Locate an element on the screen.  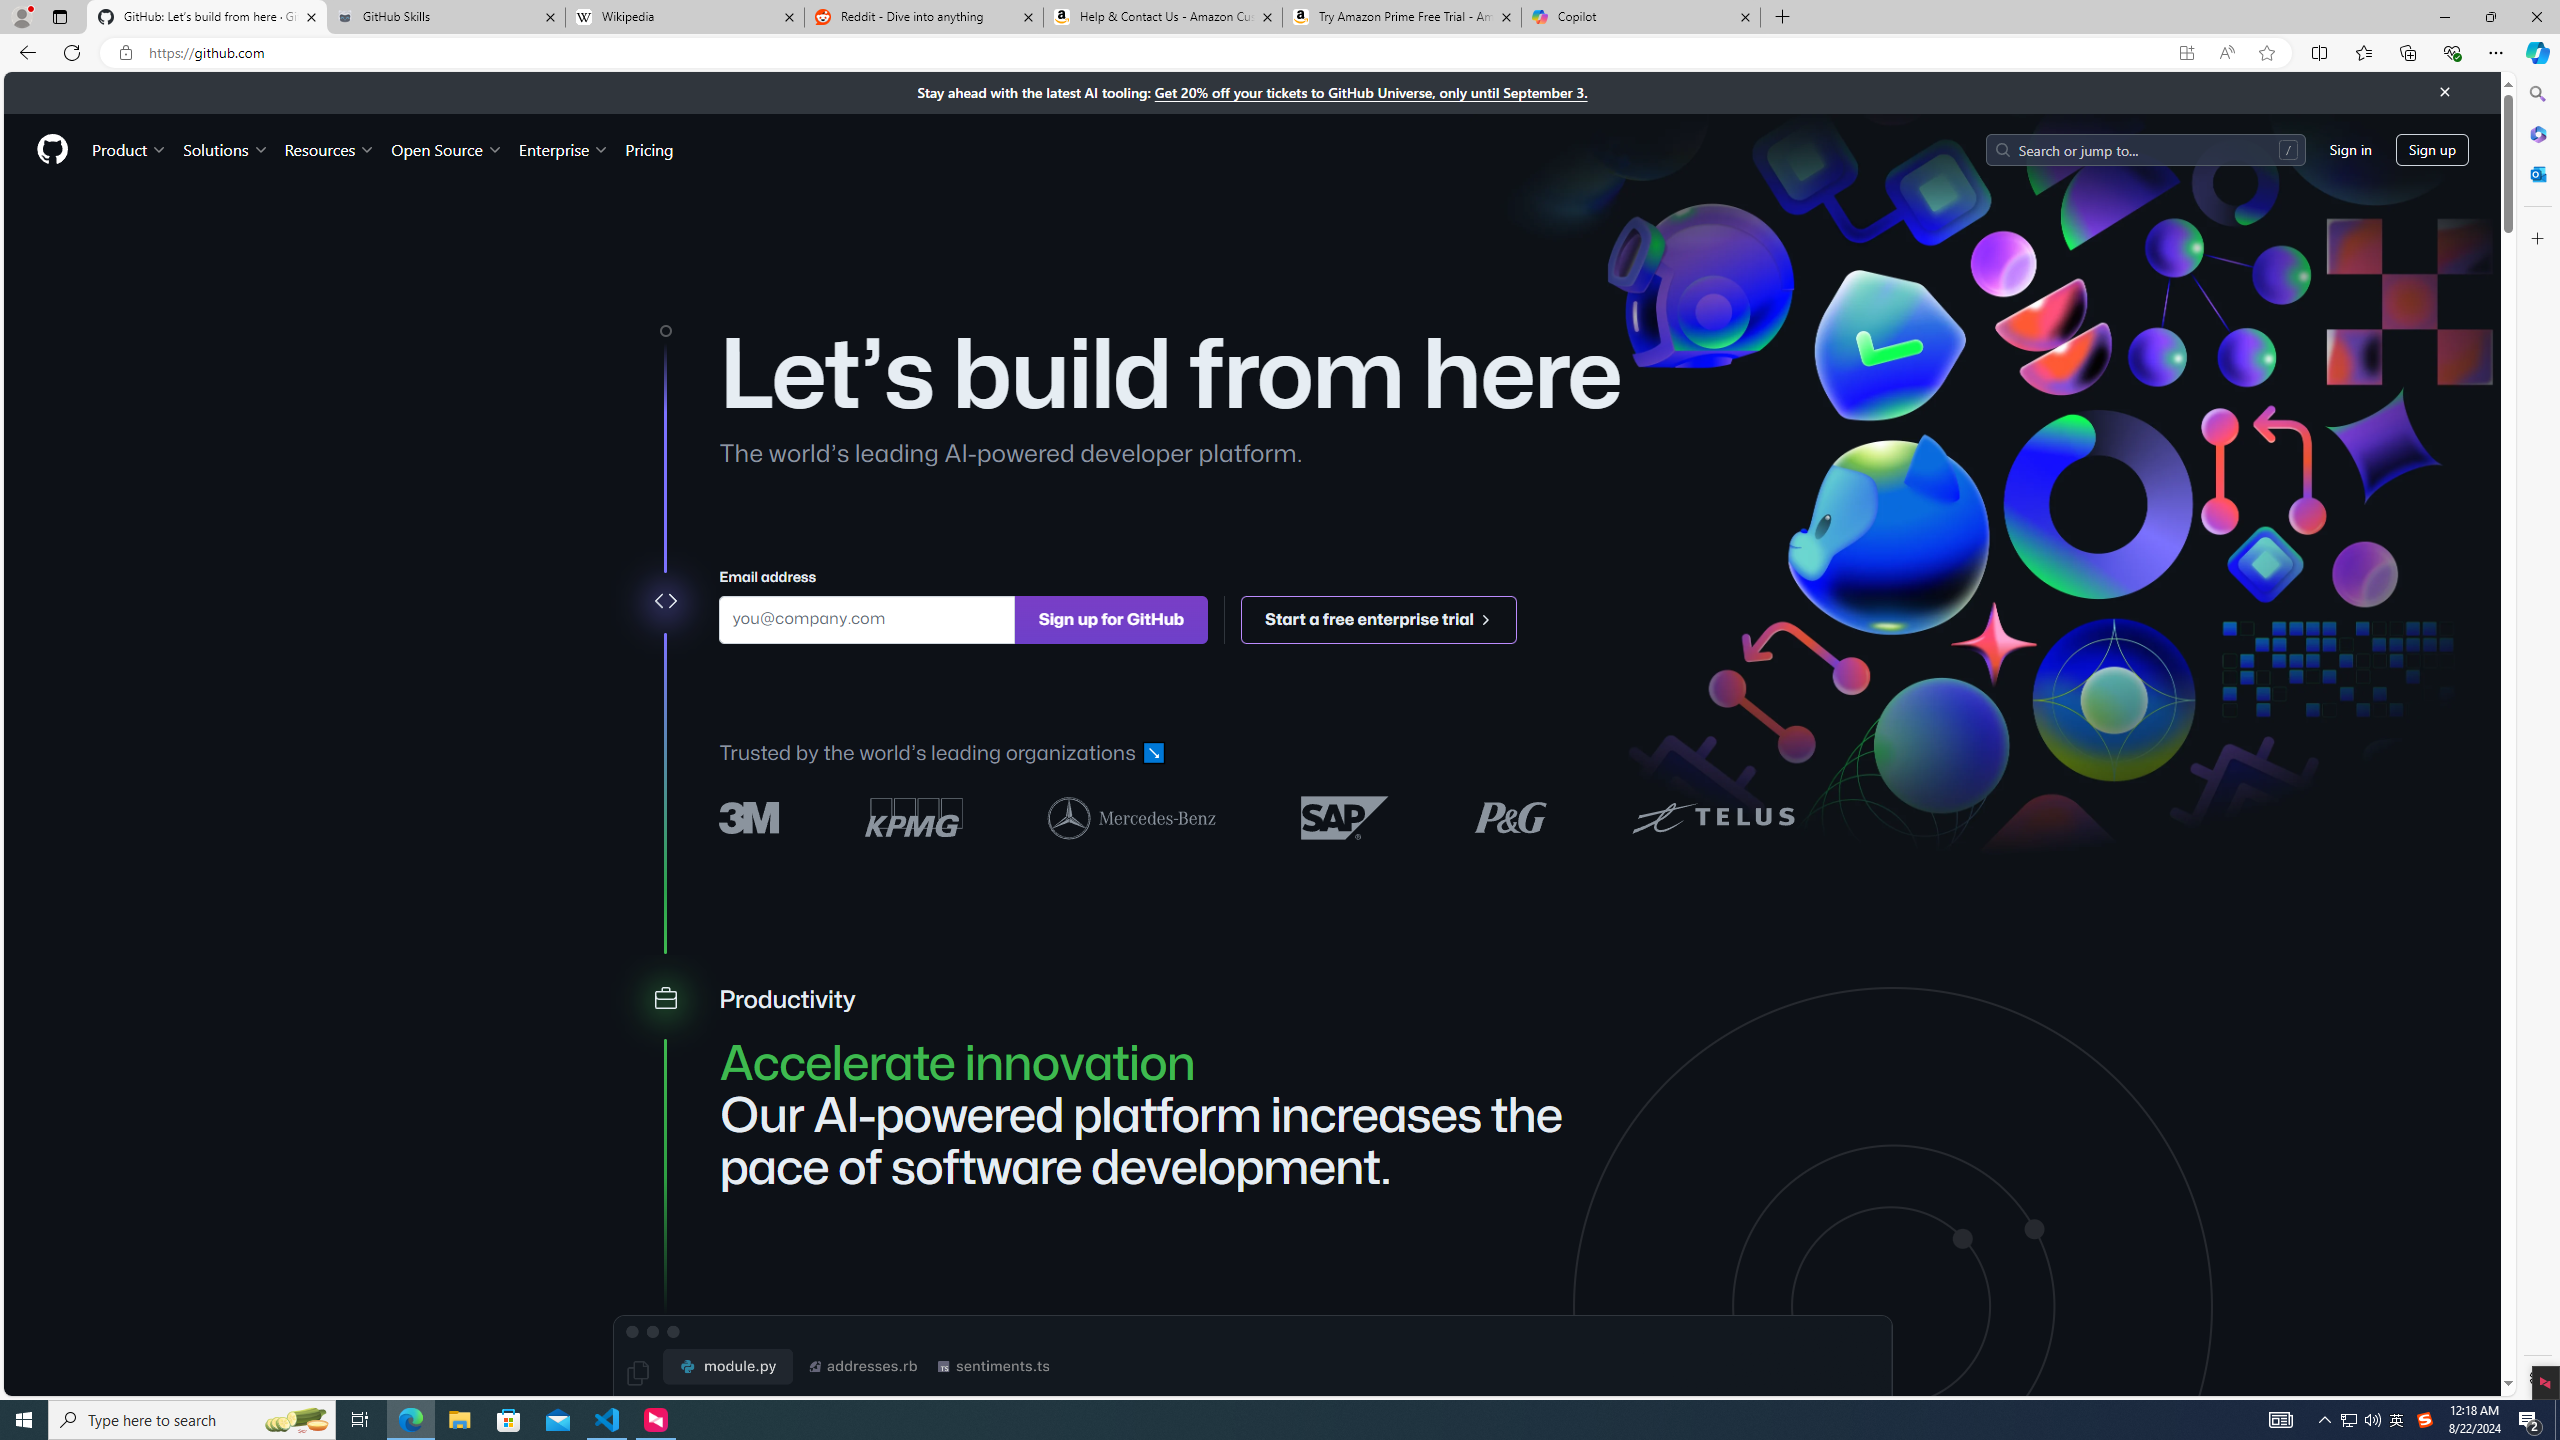
Split screen is located at coordinates (2318, 52).